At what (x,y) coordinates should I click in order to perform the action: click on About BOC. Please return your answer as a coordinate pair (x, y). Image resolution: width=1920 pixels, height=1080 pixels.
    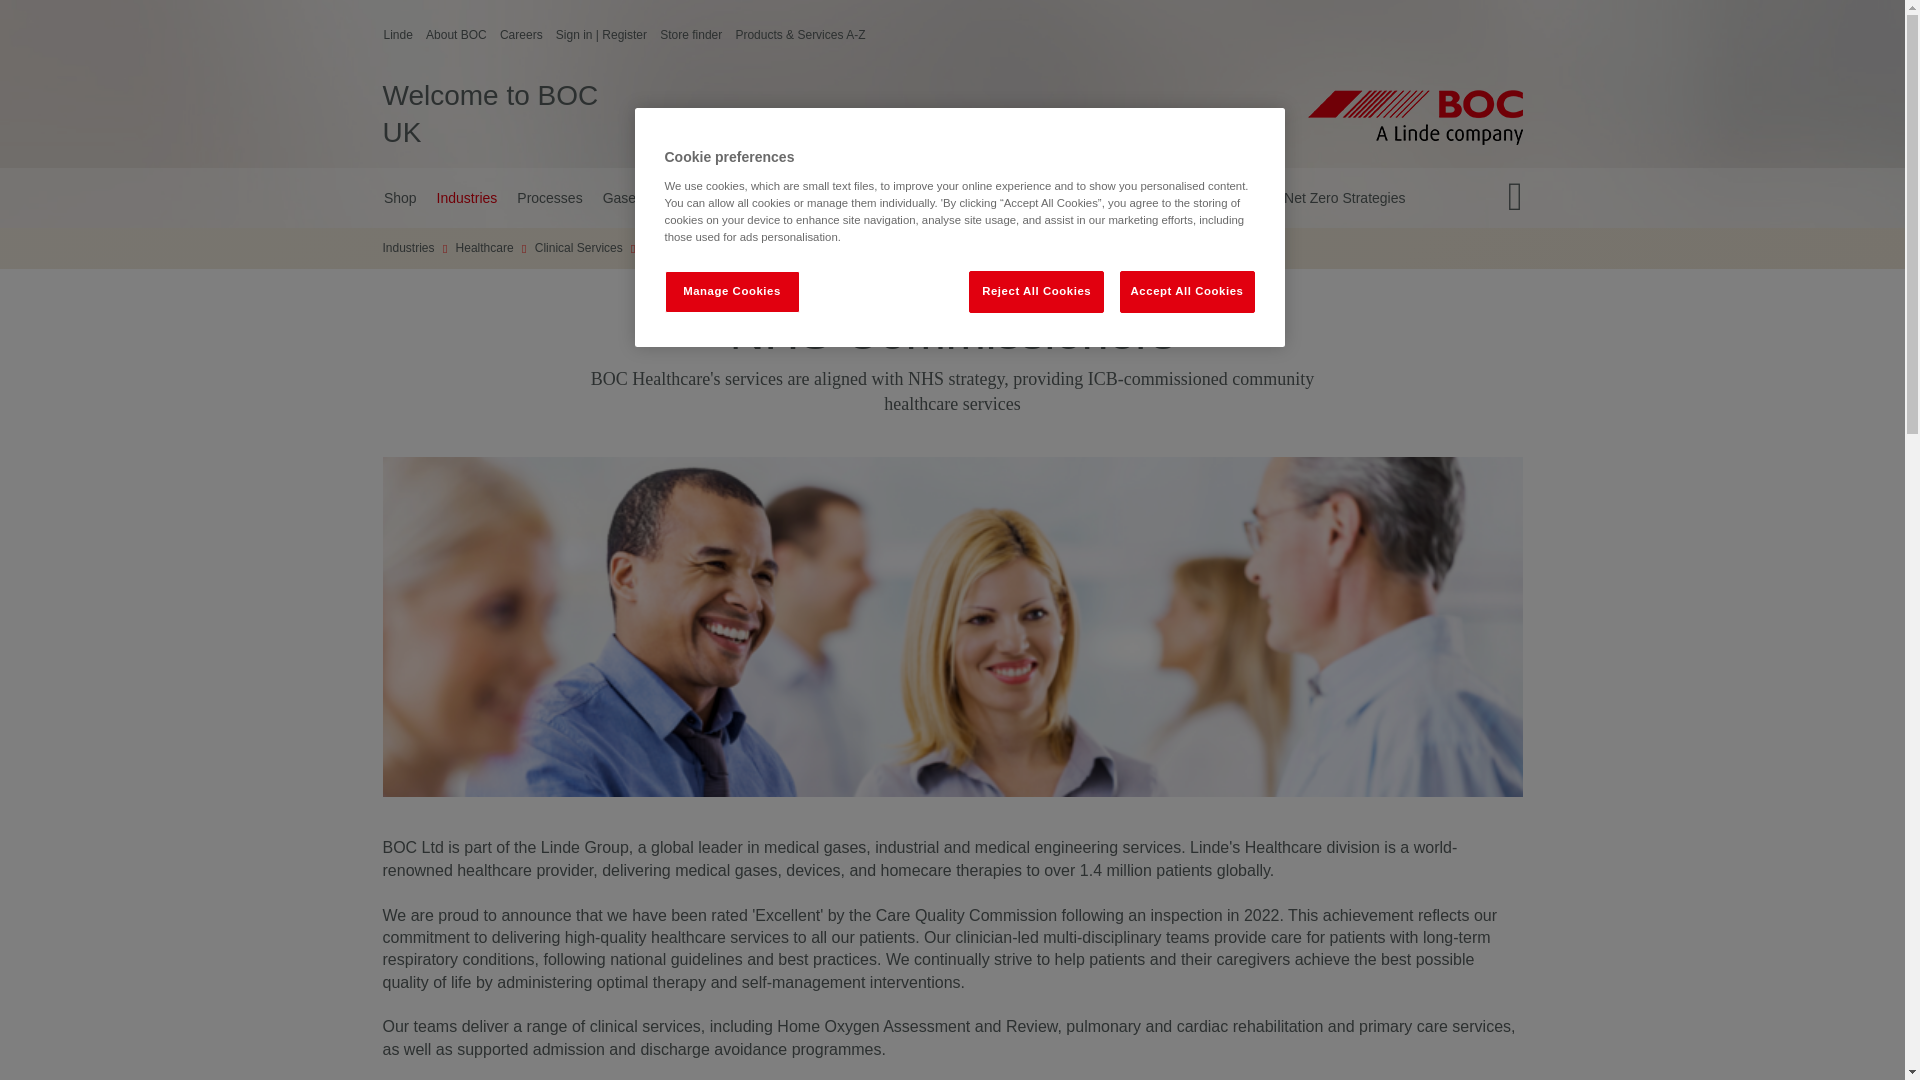
    Looking at the image, I should click on (467, 198).